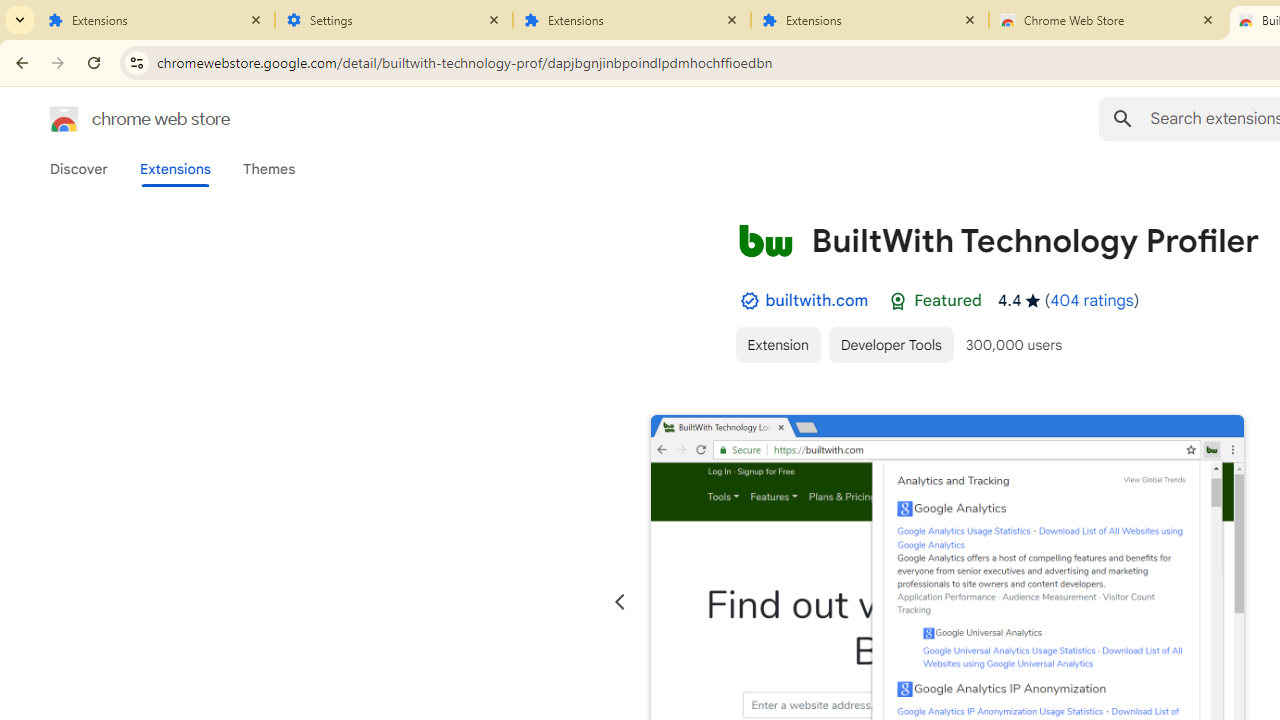 This screenshot has width=1280, height=720. Describe the element at coordinates (890, 344) in the screenshot. I see `Developer Tools` at that location.